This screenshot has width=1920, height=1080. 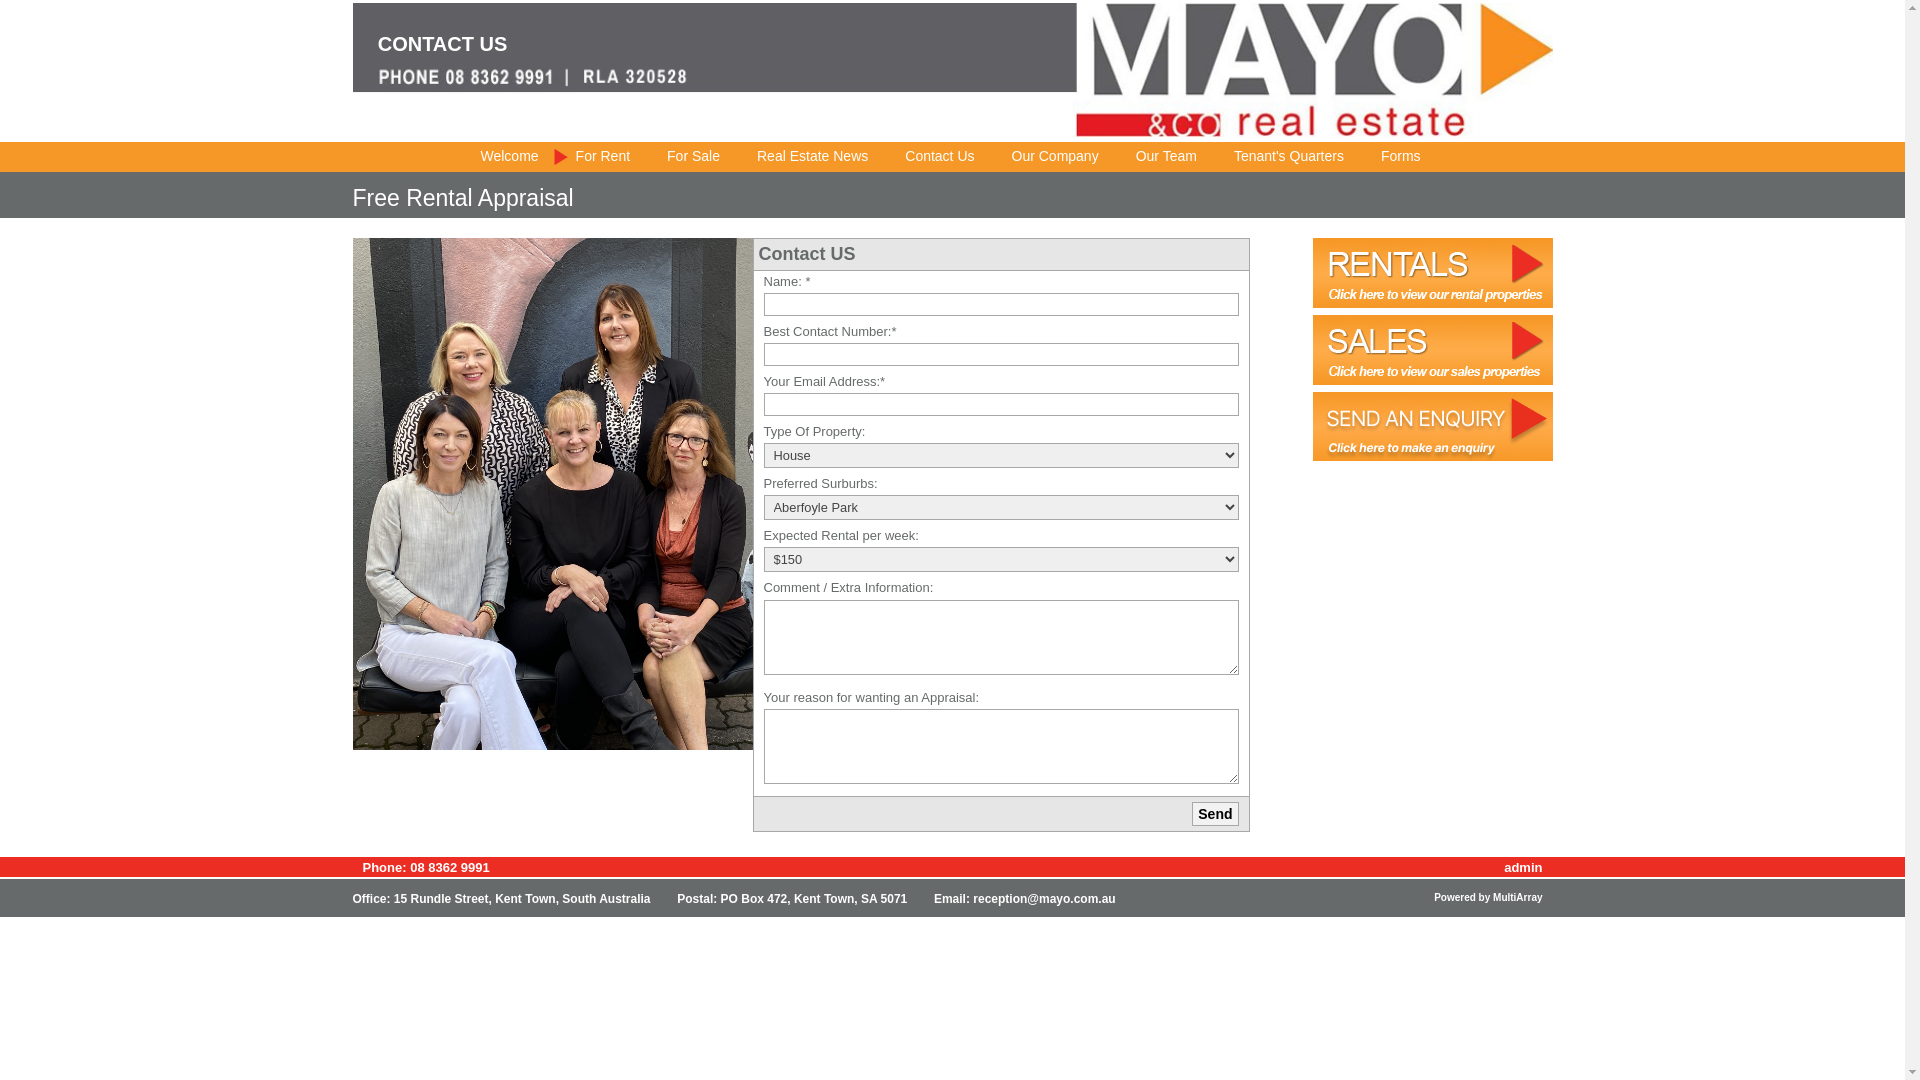 What do you see at coordinates (927, 157) in the screenshot?
I see `Contact Us` at bounding box center [927, 157].